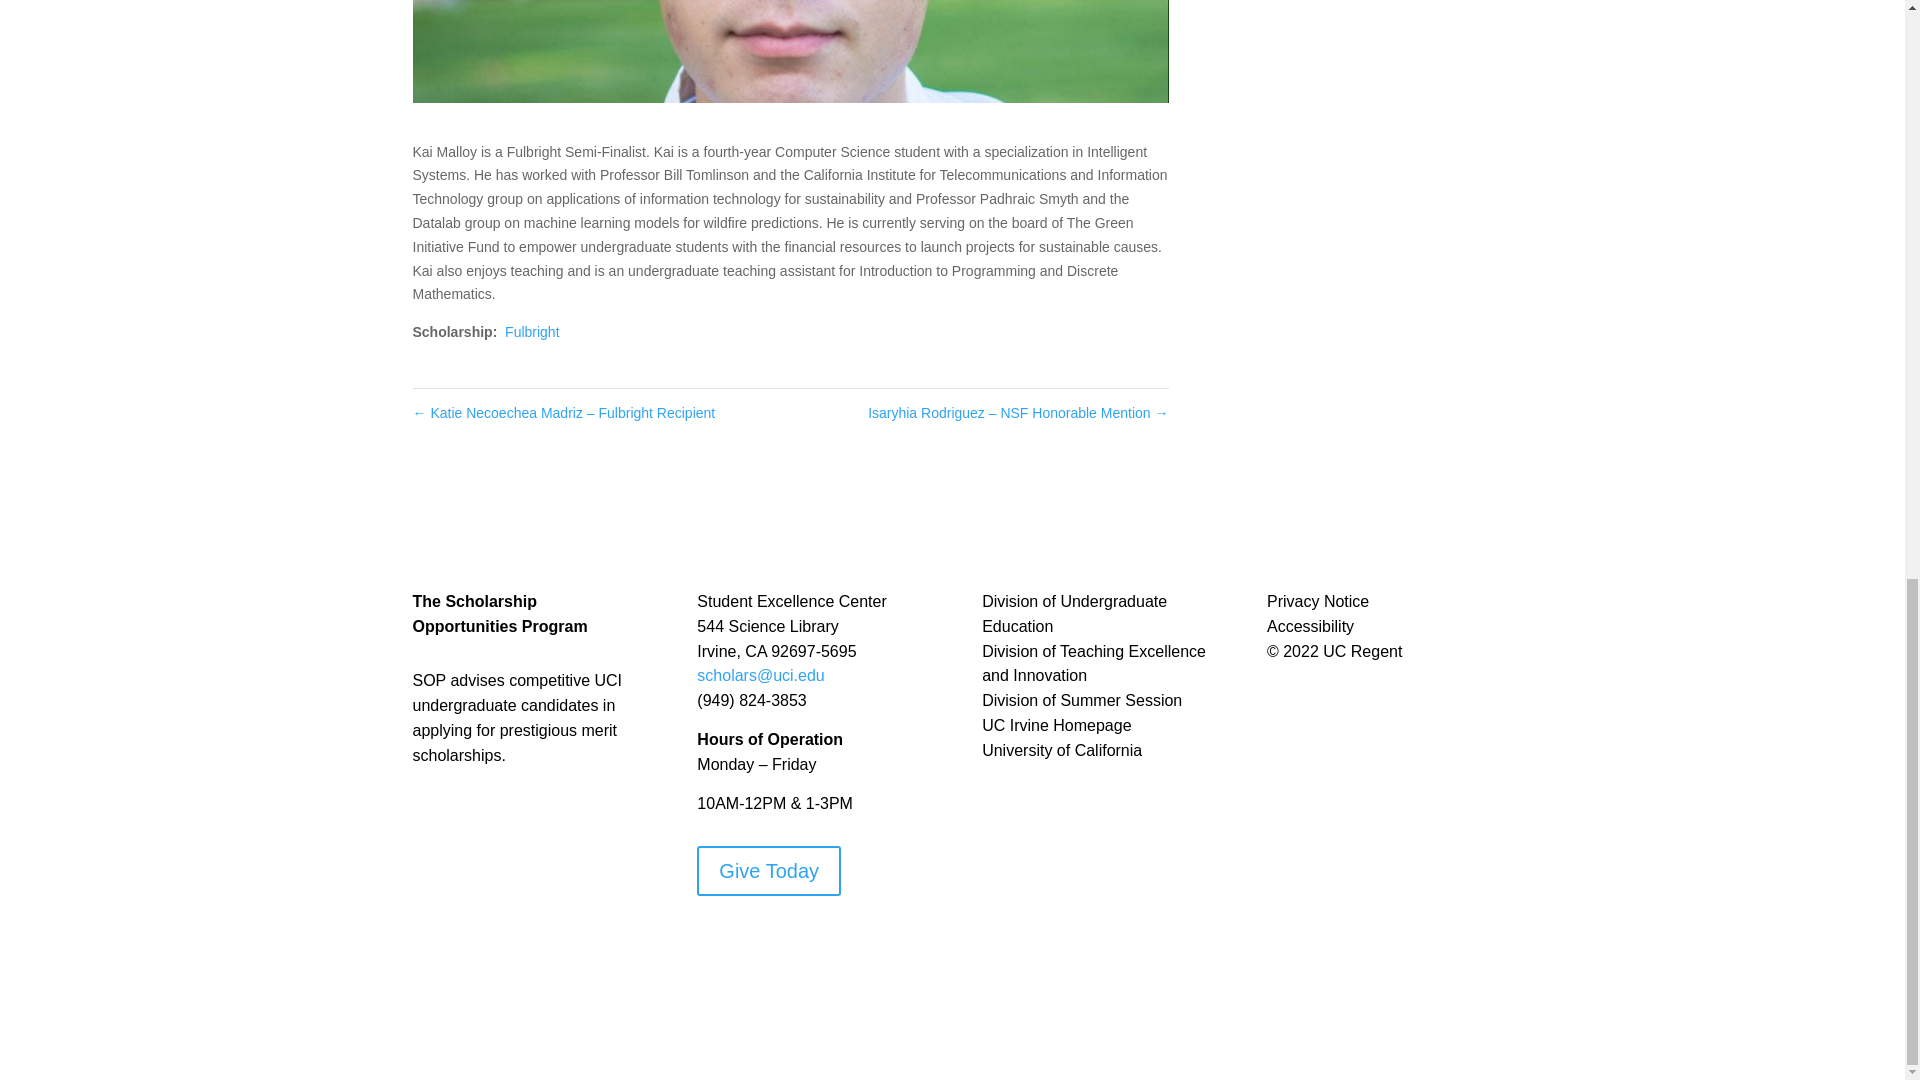  I want to click on Follow on Instagram, so click(753, 941).